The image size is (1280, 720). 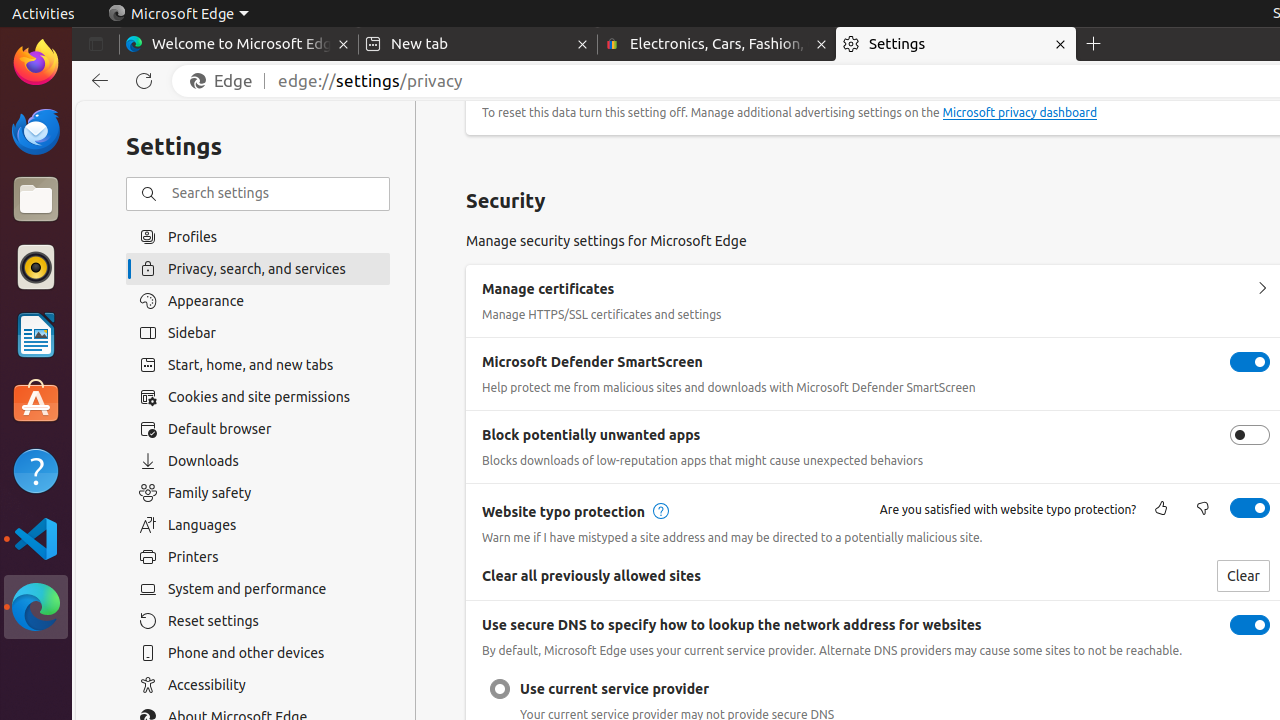 What do you see at coordinates (36, 200) in the screenshot?
I see `Files` at bounding box center [36, 200].